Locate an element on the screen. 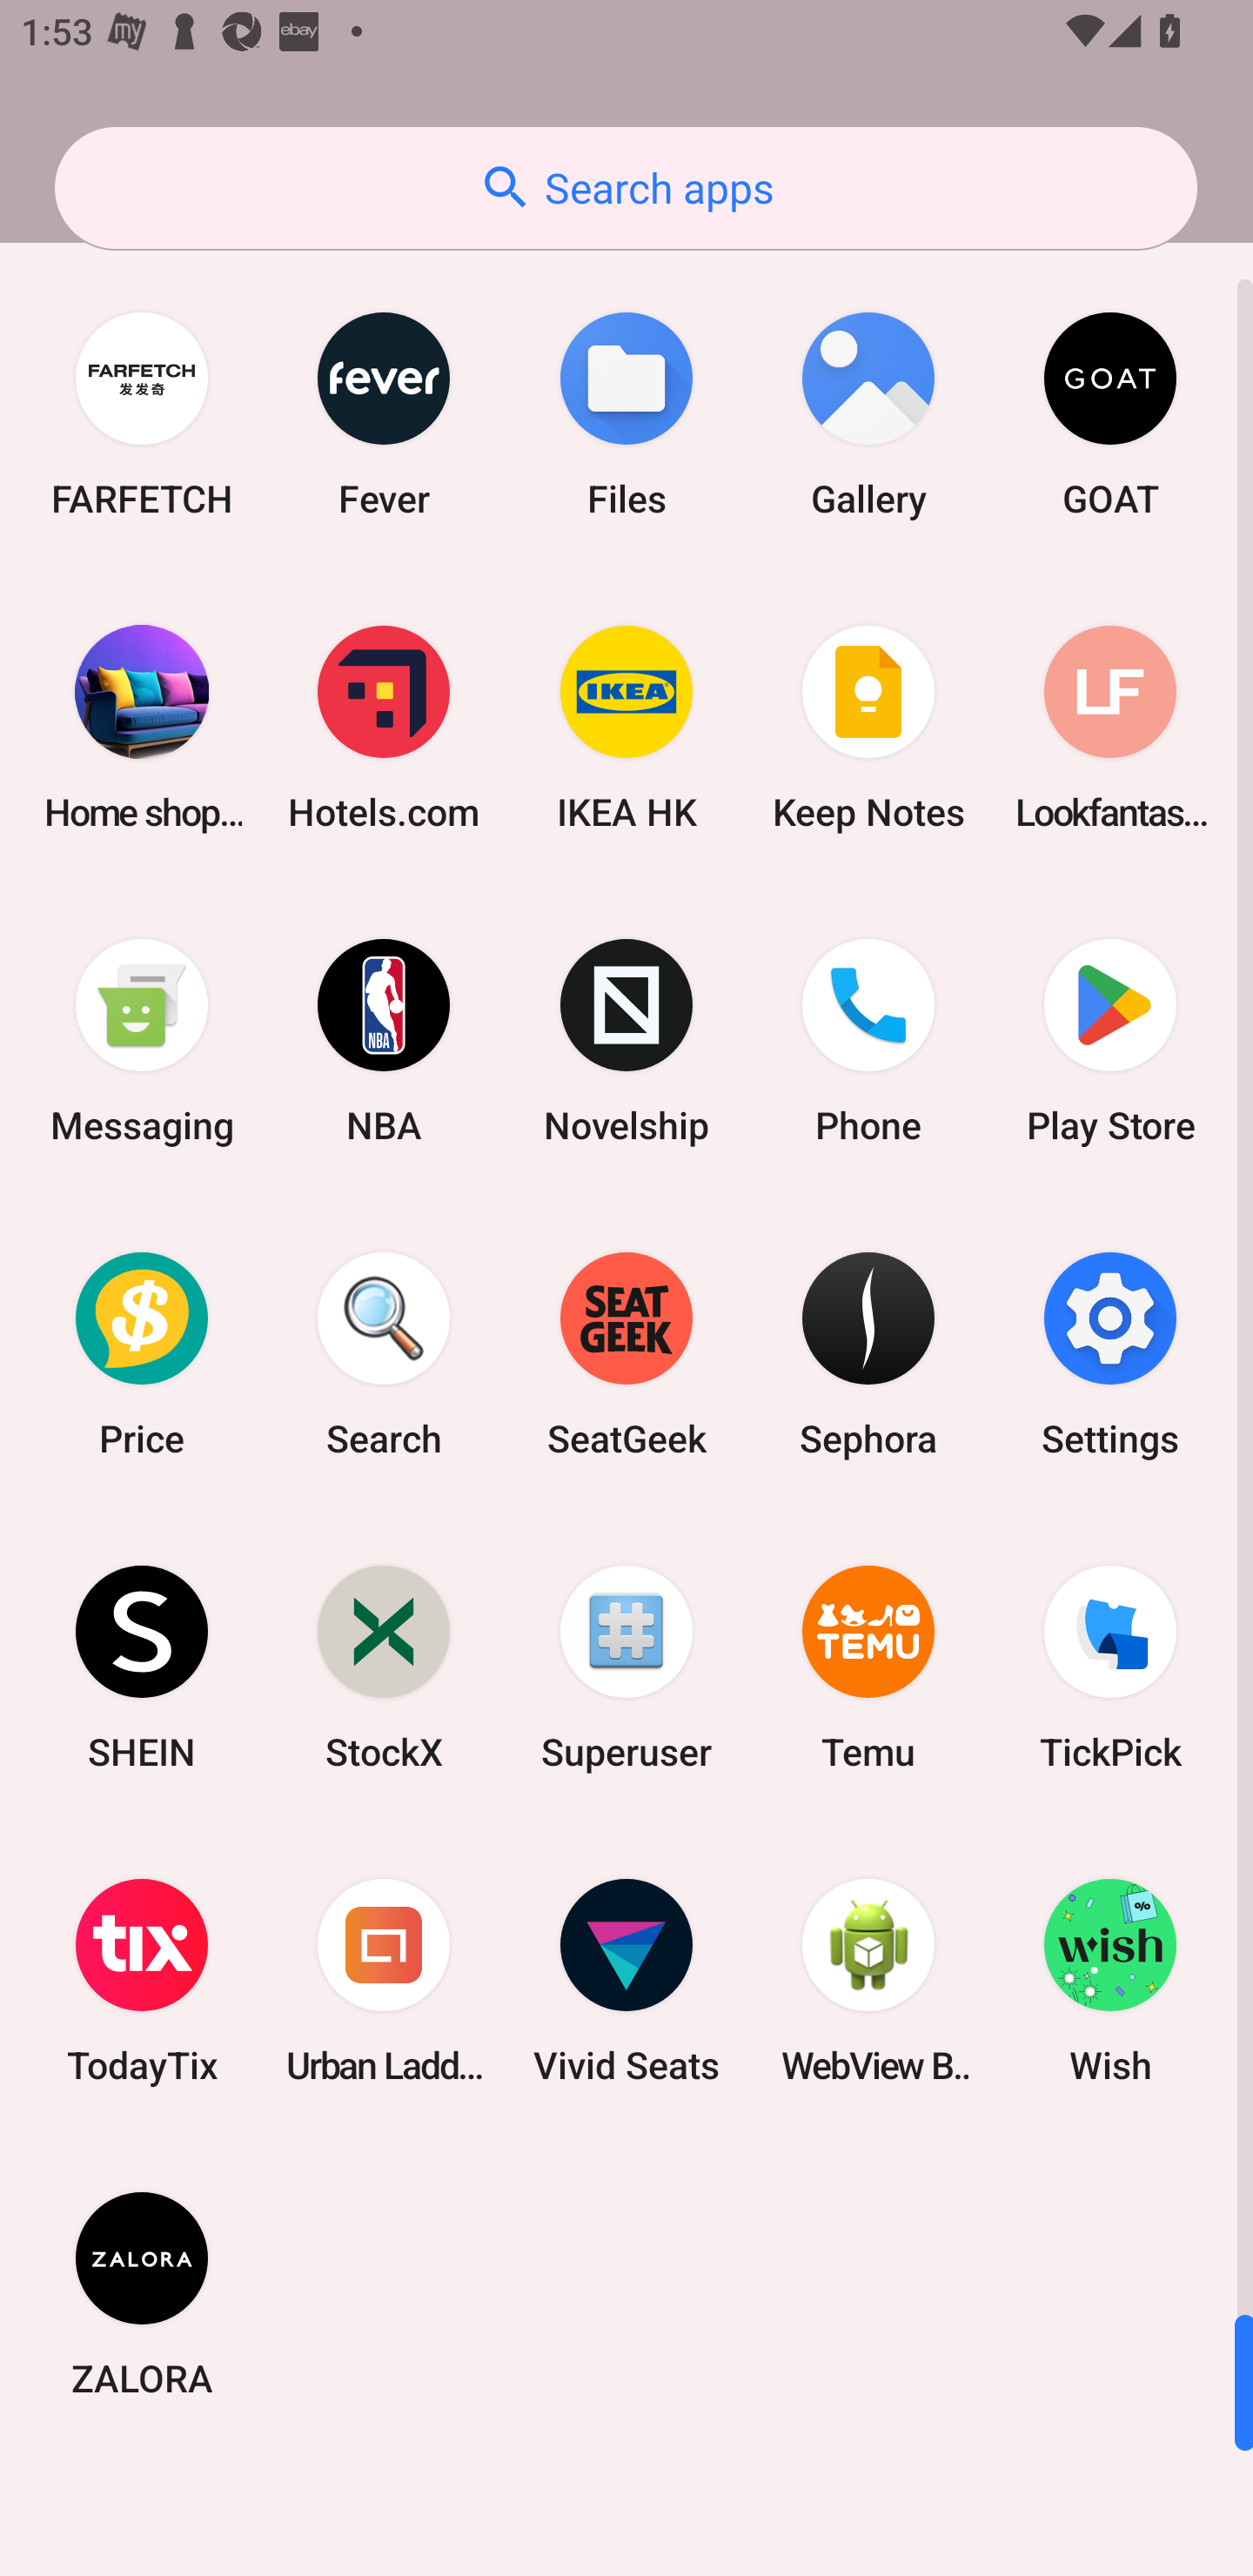 The width and height of the screenshot is (1253, 2576). NBA is located at coordinates (384, 1041).